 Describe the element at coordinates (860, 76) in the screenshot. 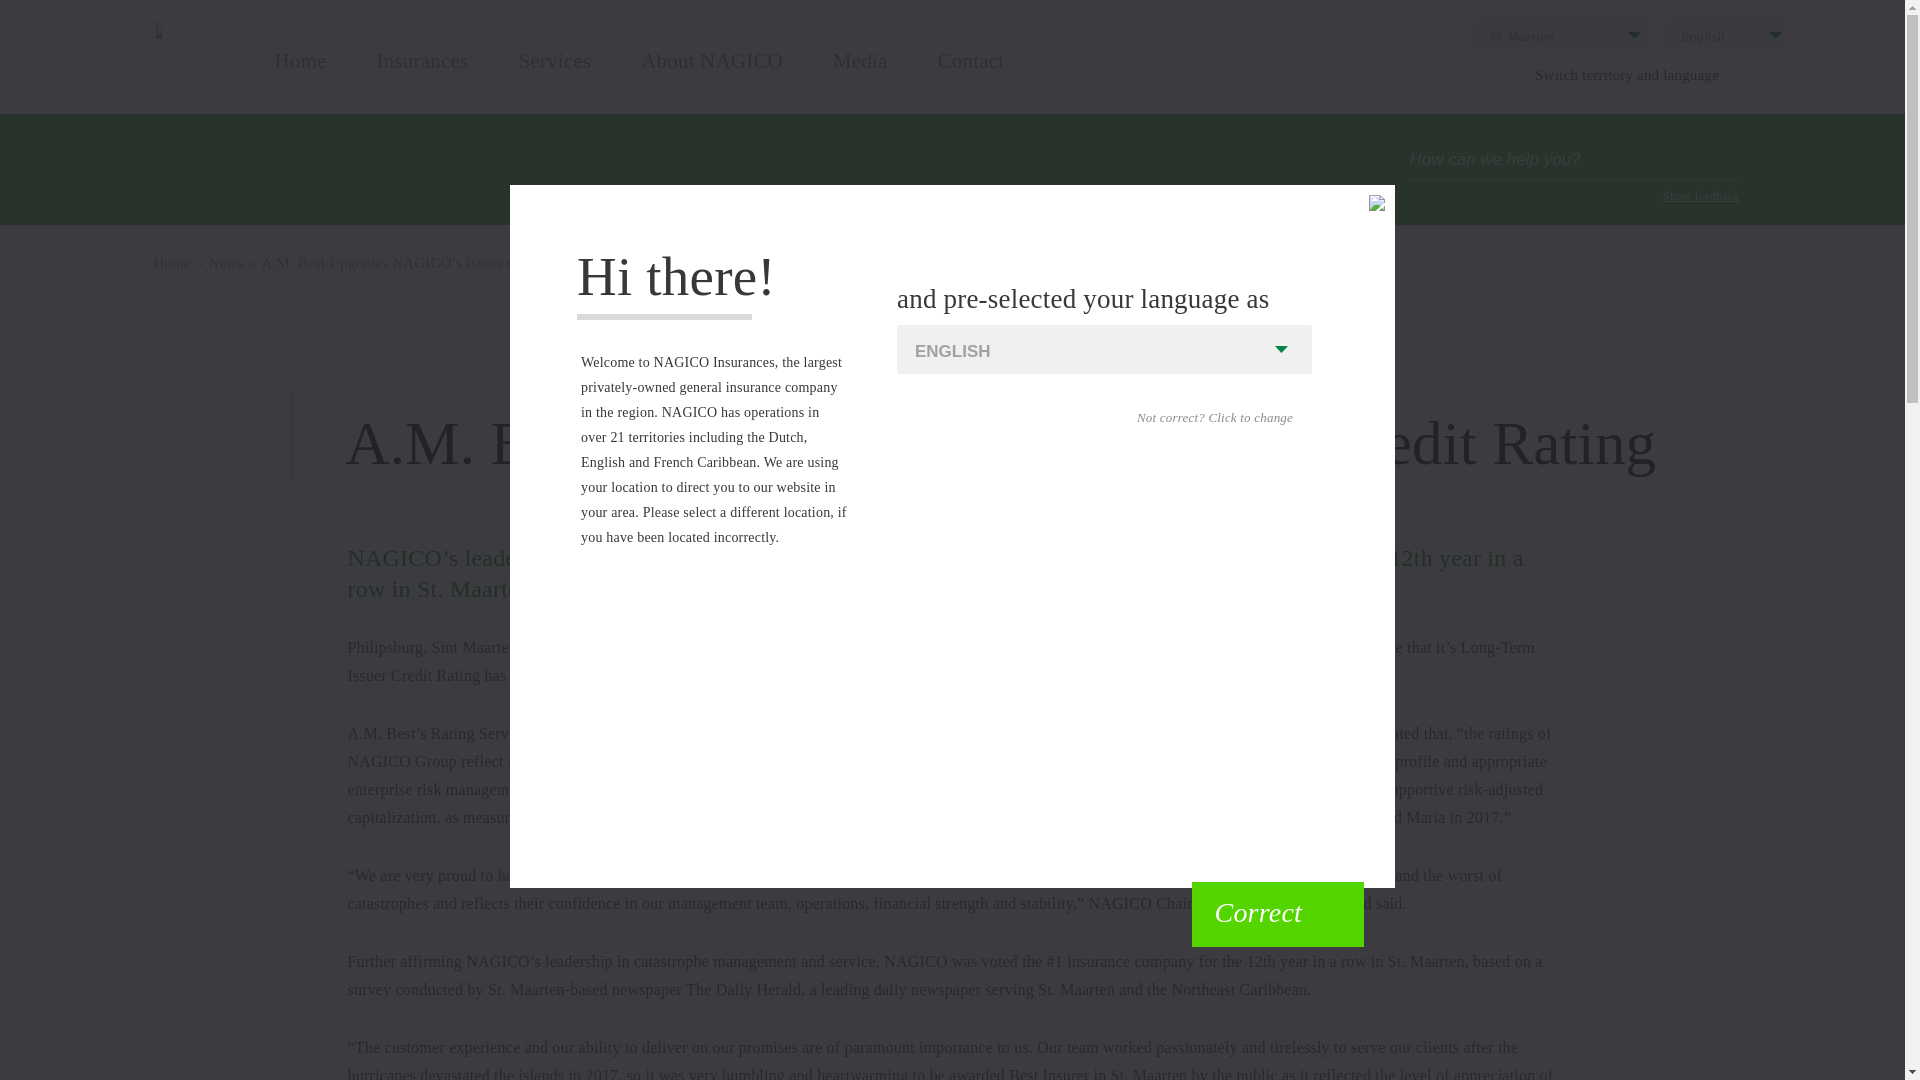

I see `Media` at that location.